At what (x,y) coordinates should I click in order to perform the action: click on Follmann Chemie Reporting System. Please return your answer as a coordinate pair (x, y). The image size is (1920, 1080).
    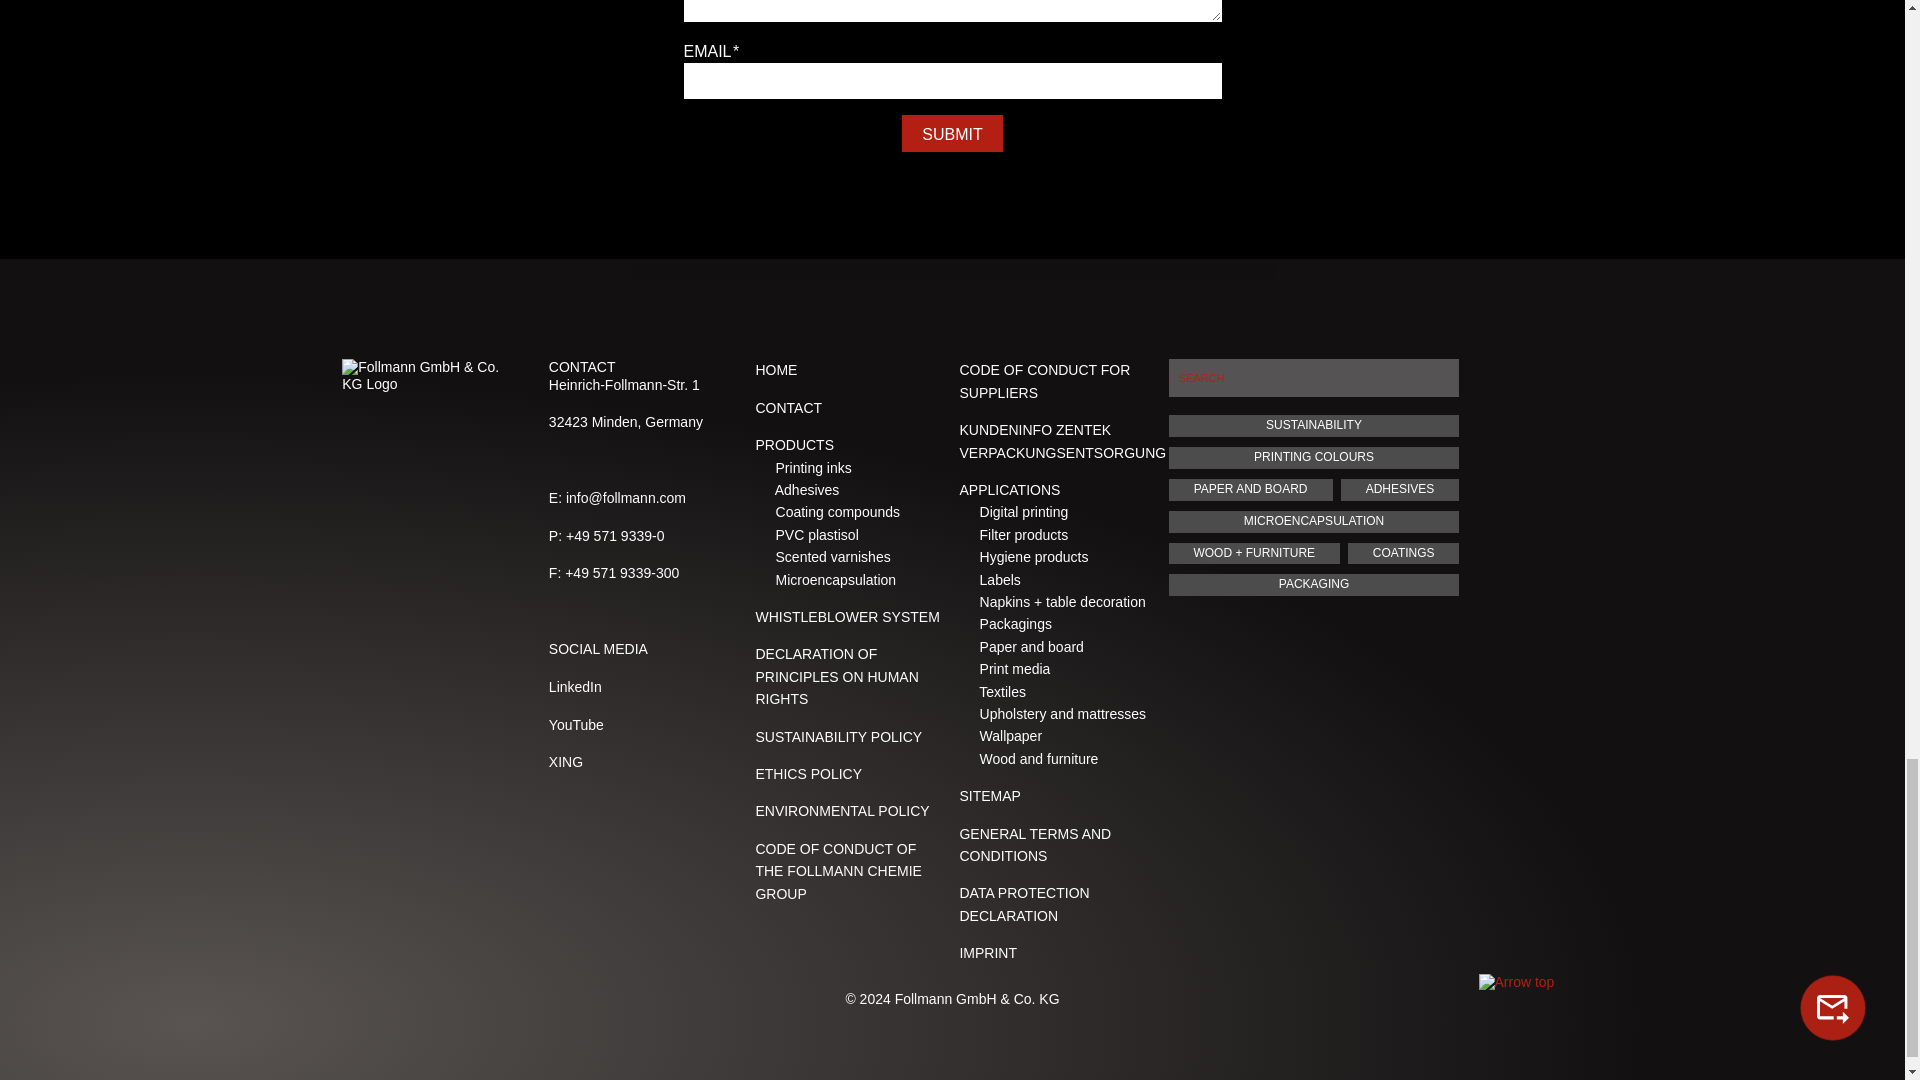
    Looking at the image, I should click on (846, 617).